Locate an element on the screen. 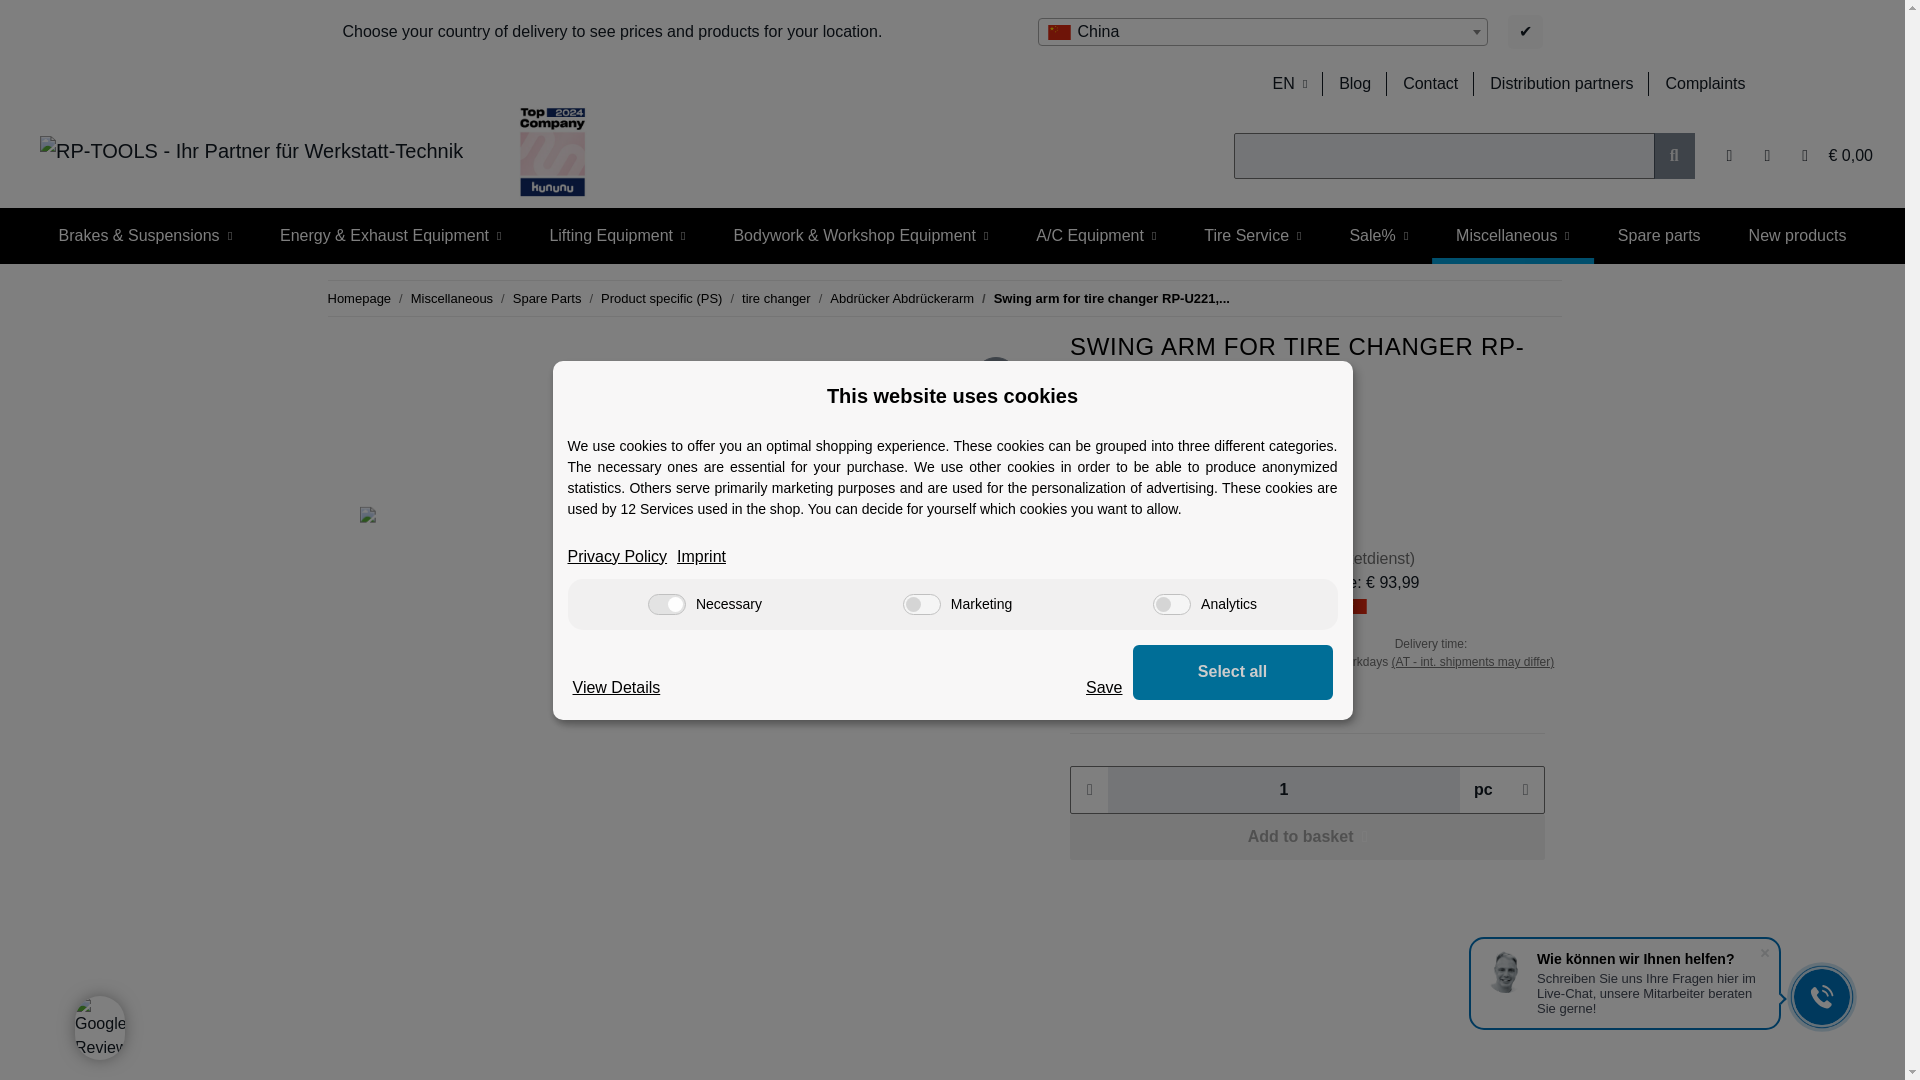  on is located at coordinates (921, 604).